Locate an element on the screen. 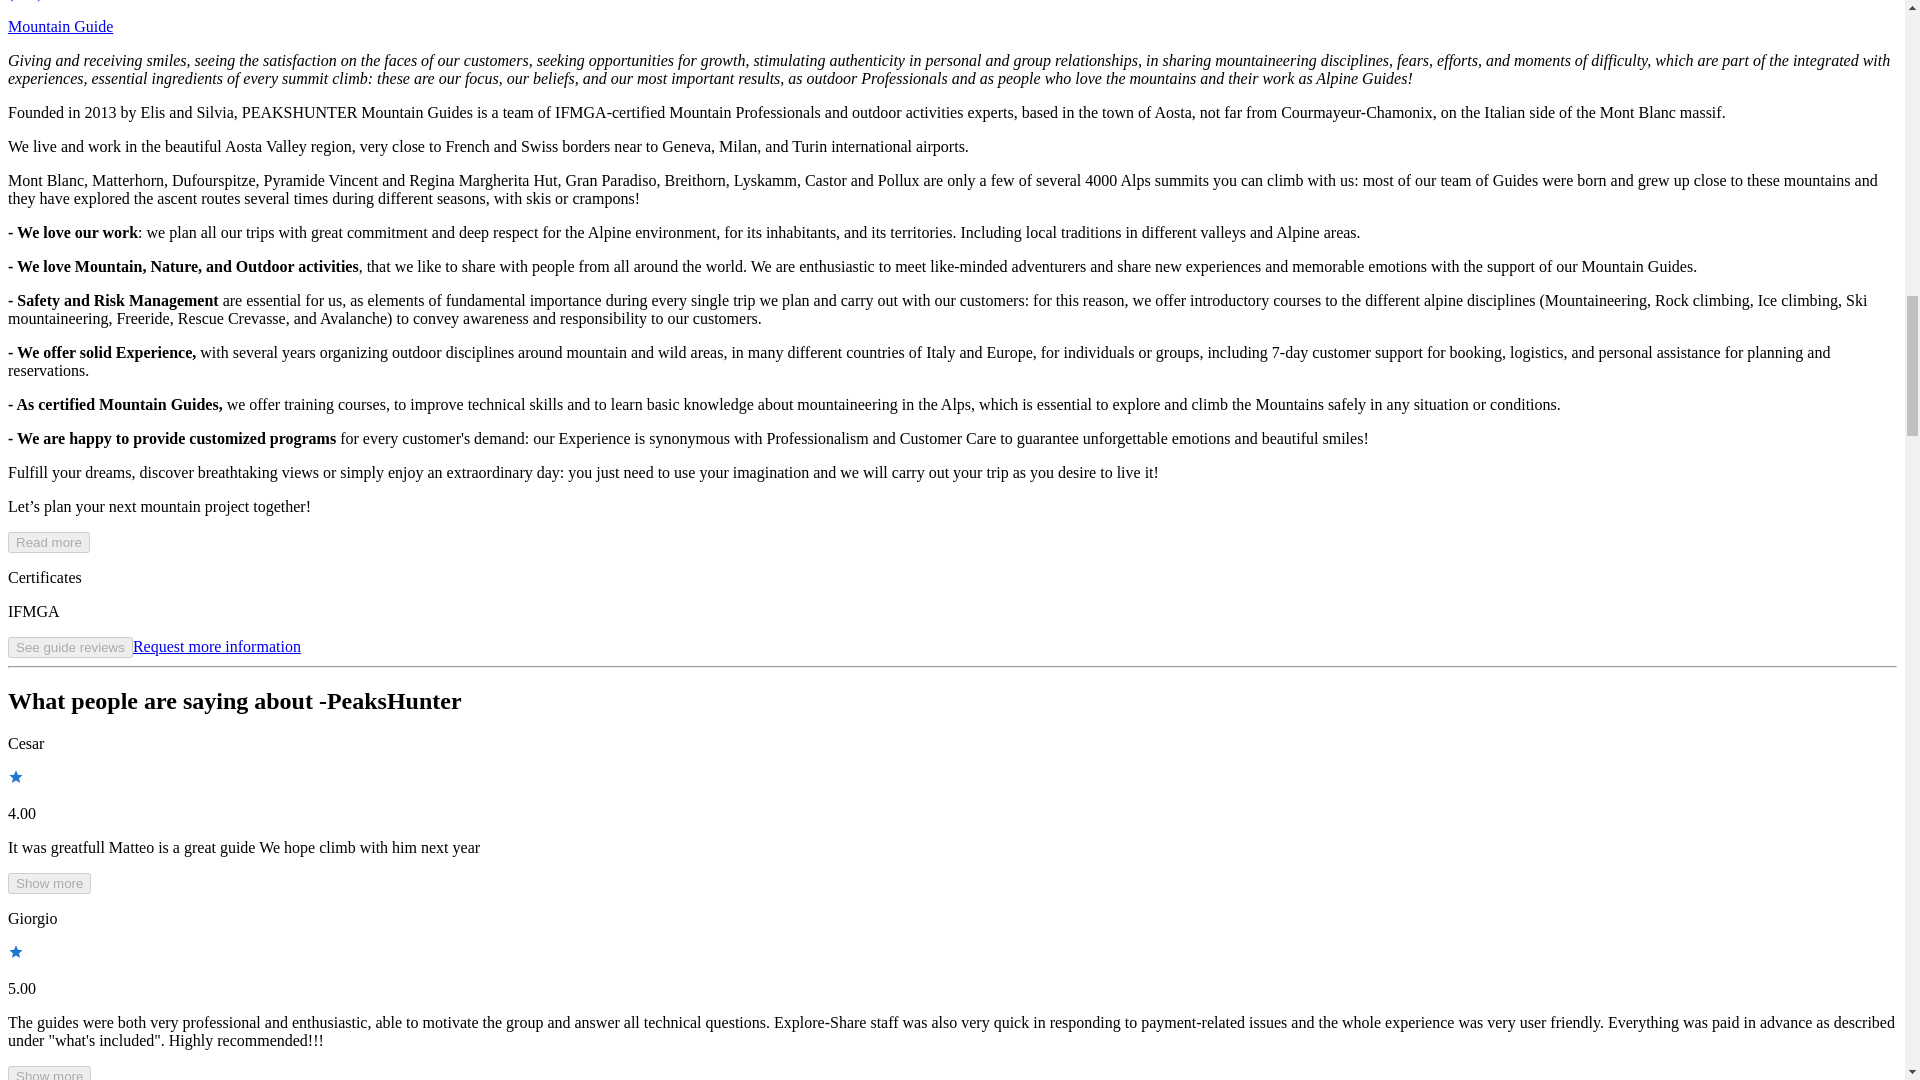  Show more is located at coordinates (48, 883).